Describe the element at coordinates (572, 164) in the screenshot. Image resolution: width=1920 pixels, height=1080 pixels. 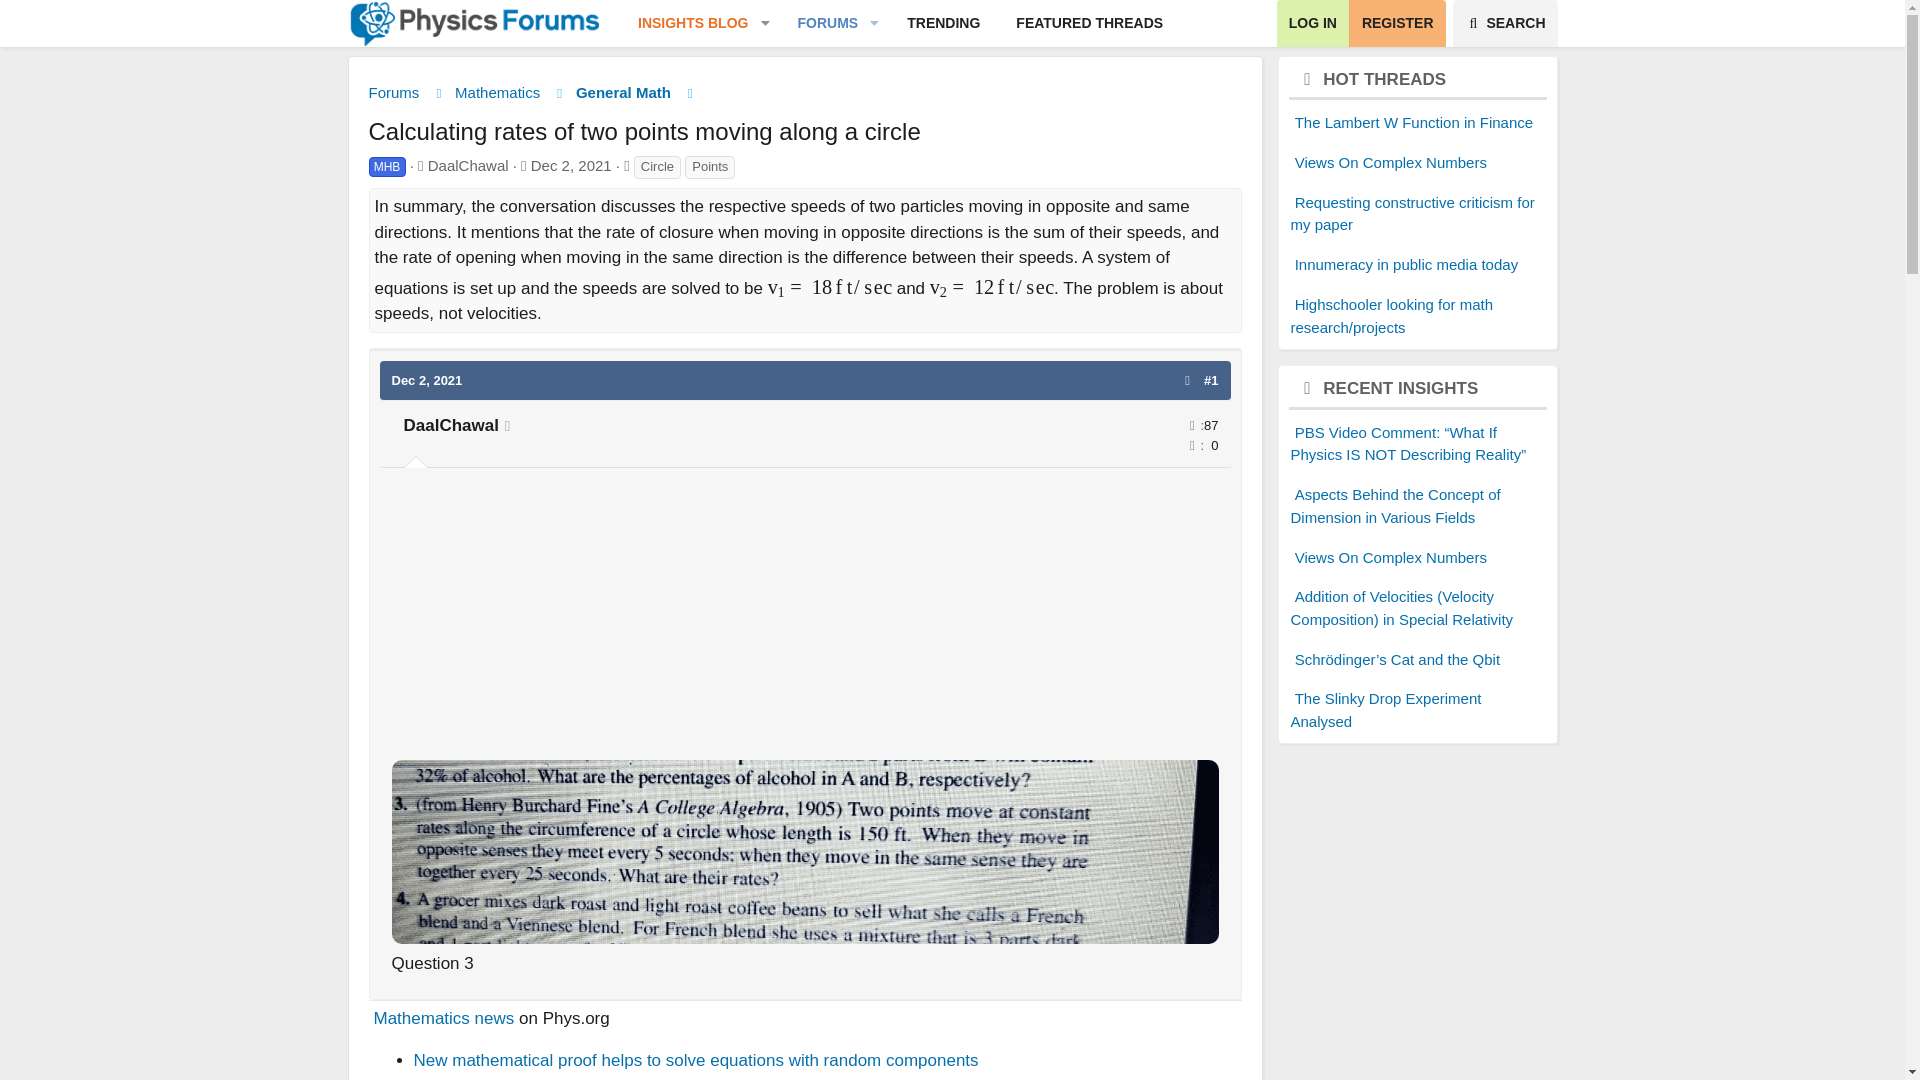
I see `Dec 2, 2021 at 5:51 AM` at that location.